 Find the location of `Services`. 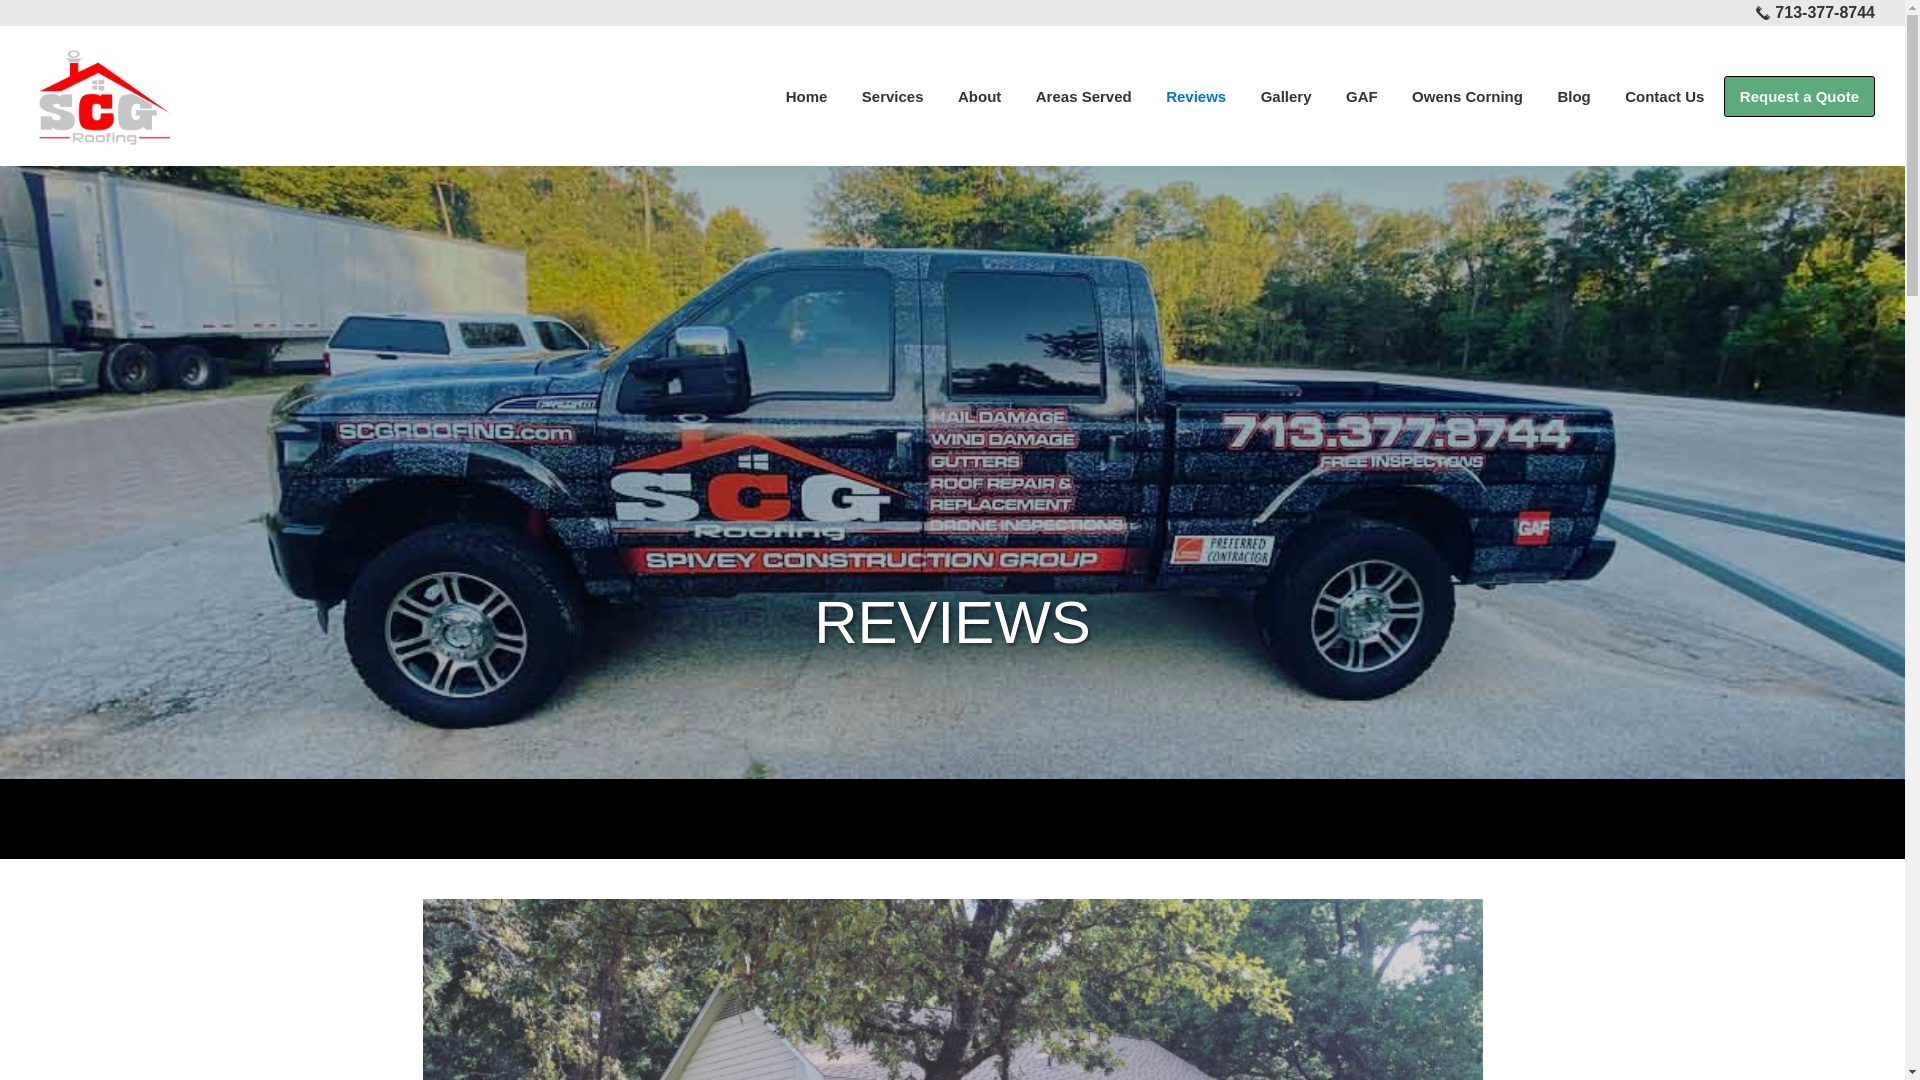

Services is located at coordinates (892, 94).